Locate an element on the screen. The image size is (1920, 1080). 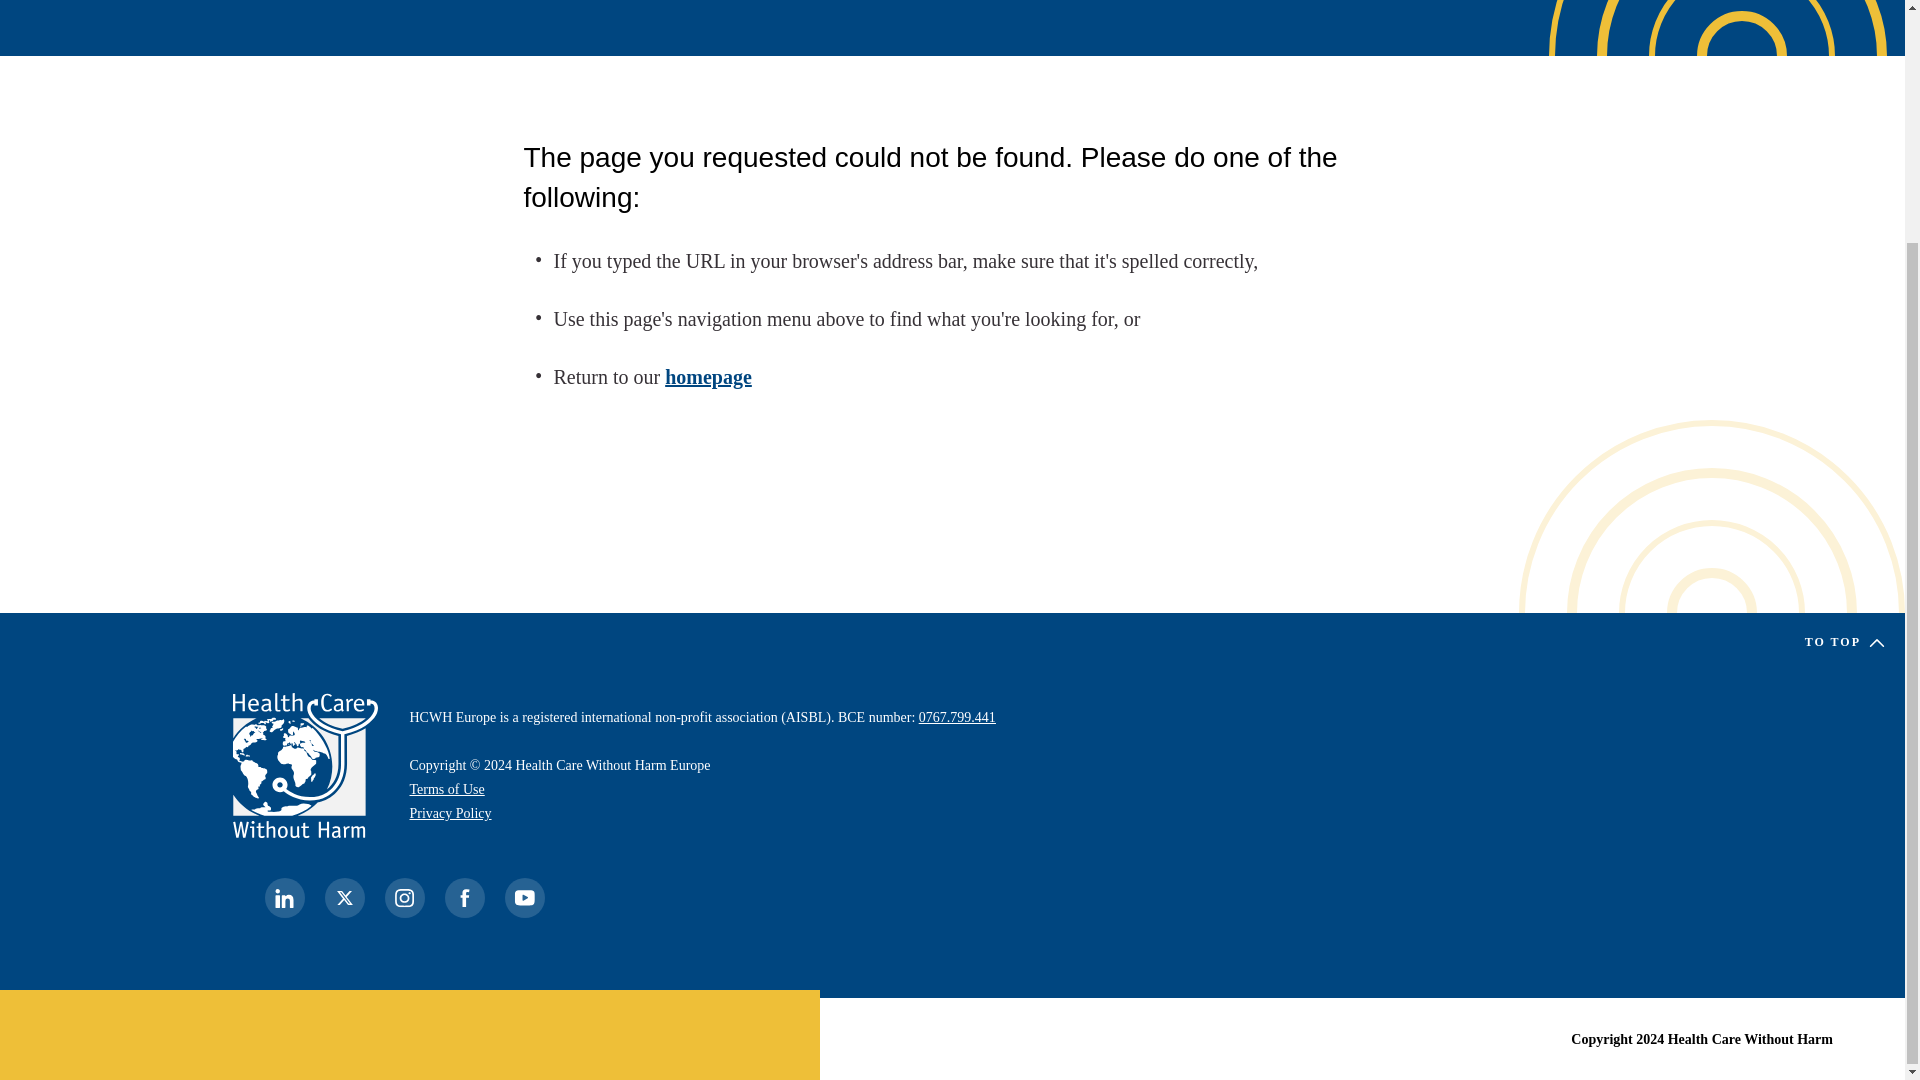
Privacy policy is located at coordinates (450, 812).